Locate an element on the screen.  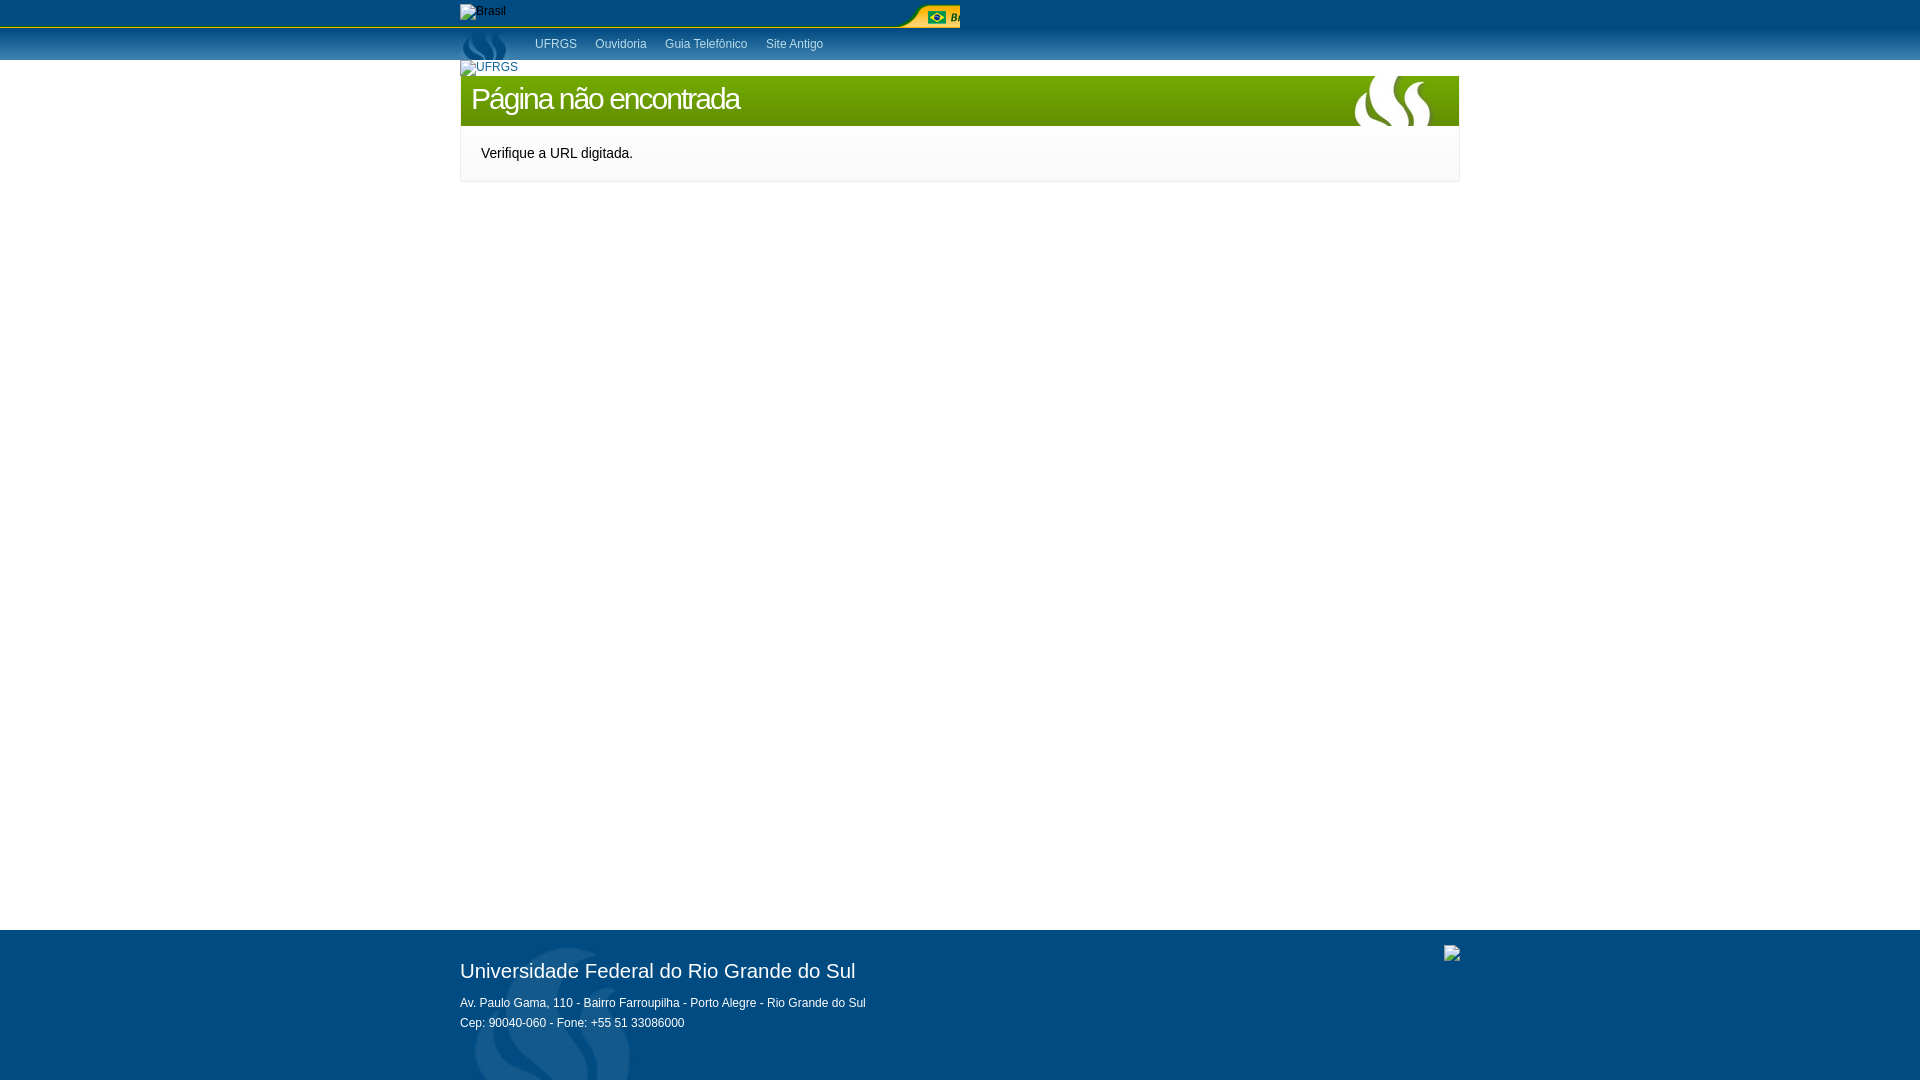
Portal UFRGS | Universidade Federal do Rio Grande do Sul is located at coordinates (489, 67).